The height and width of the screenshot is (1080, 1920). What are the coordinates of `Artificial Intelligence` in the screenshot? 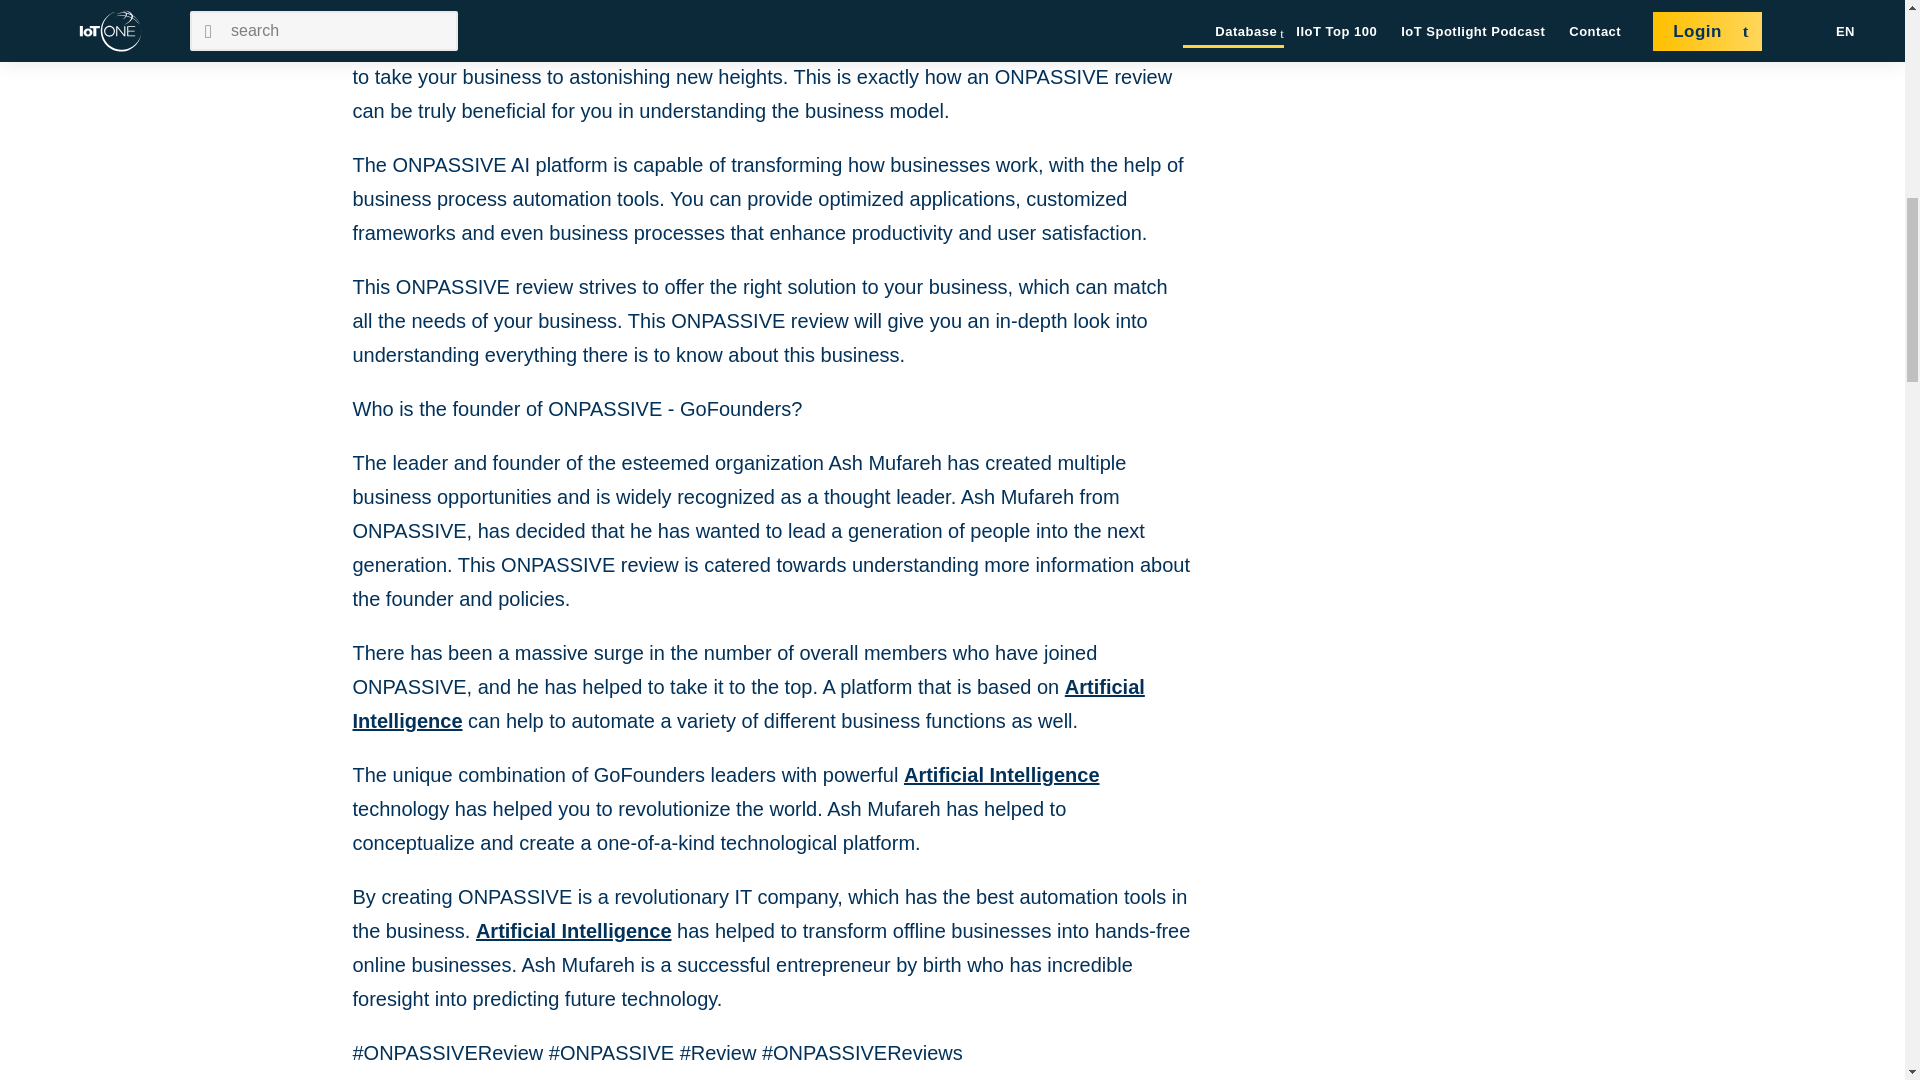 It's located at (574, 930).